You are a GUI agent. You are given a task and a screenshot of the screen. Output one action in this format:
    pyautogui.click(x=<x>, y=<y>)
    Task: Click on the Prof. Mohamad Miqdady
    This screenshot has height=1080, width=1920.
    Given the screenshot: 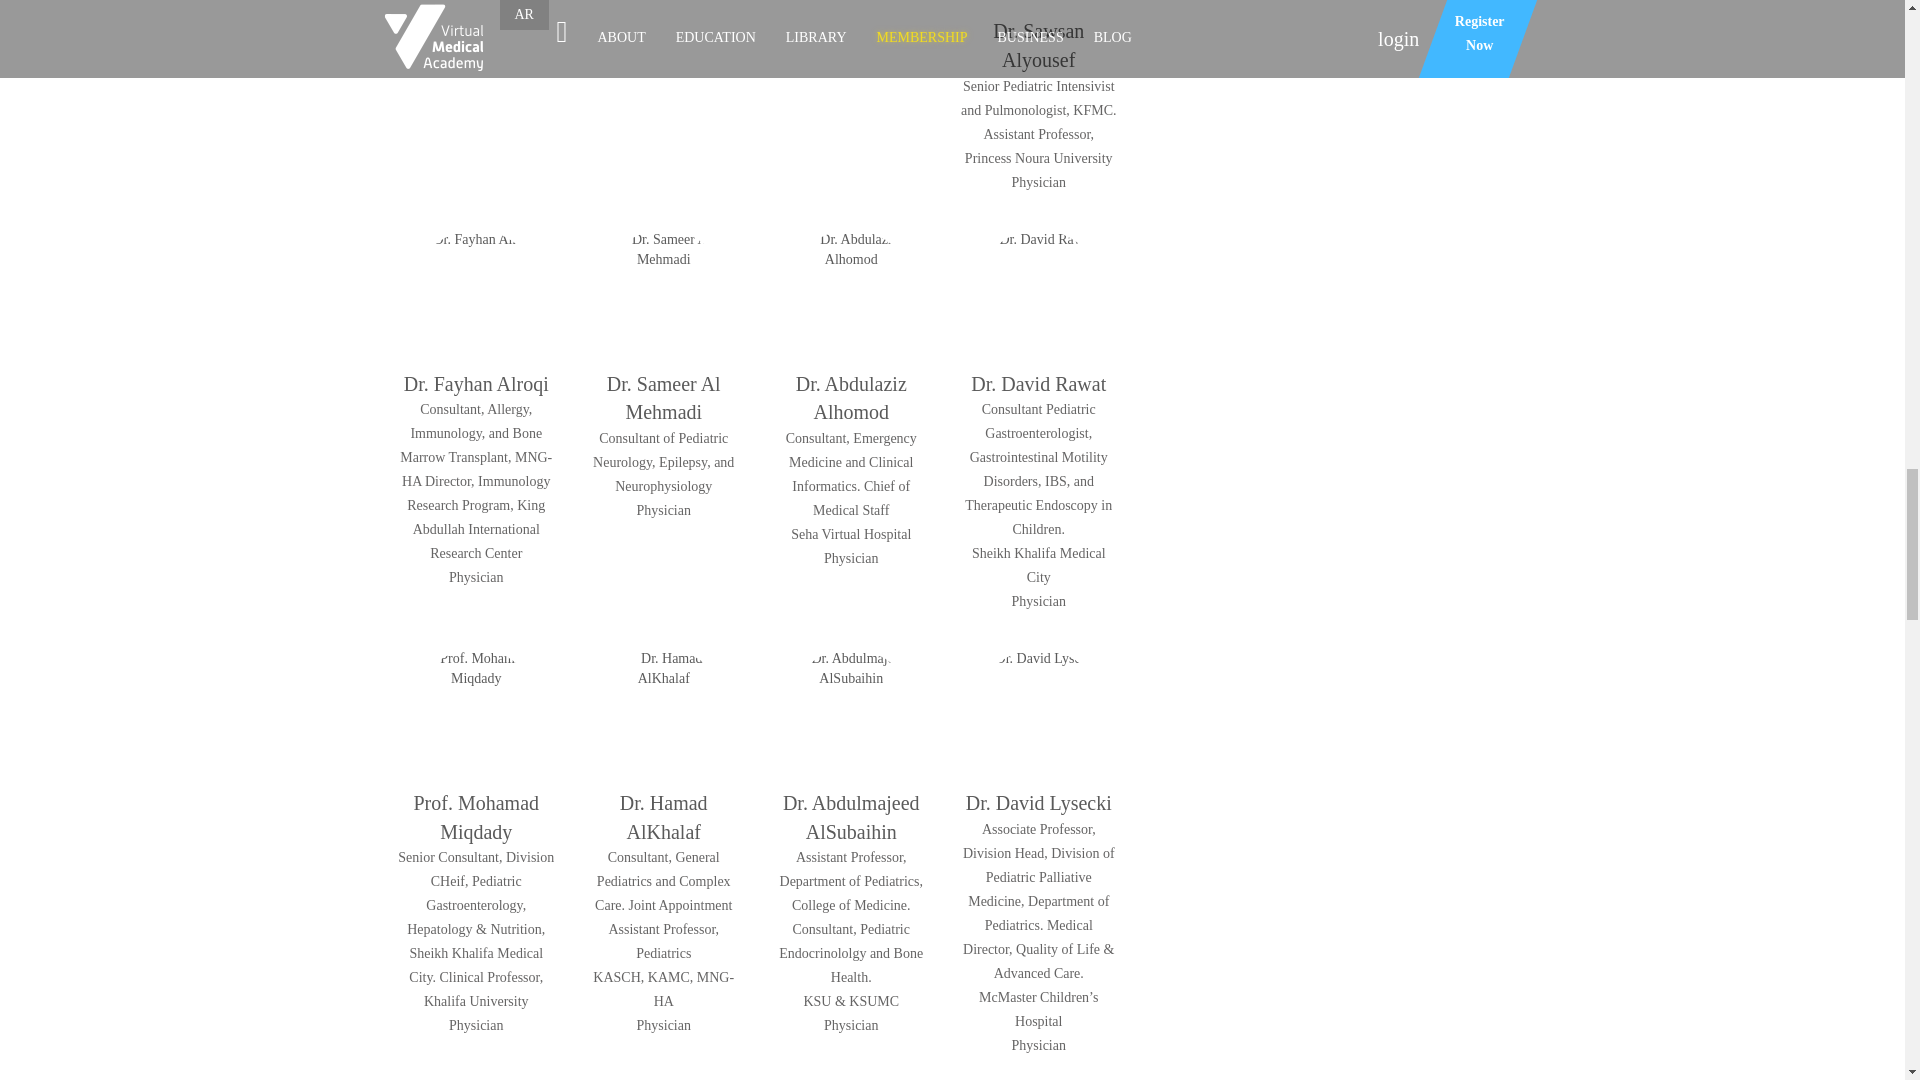 What is the action you would take?
    pyautogui.click(x=476, y=714)
    